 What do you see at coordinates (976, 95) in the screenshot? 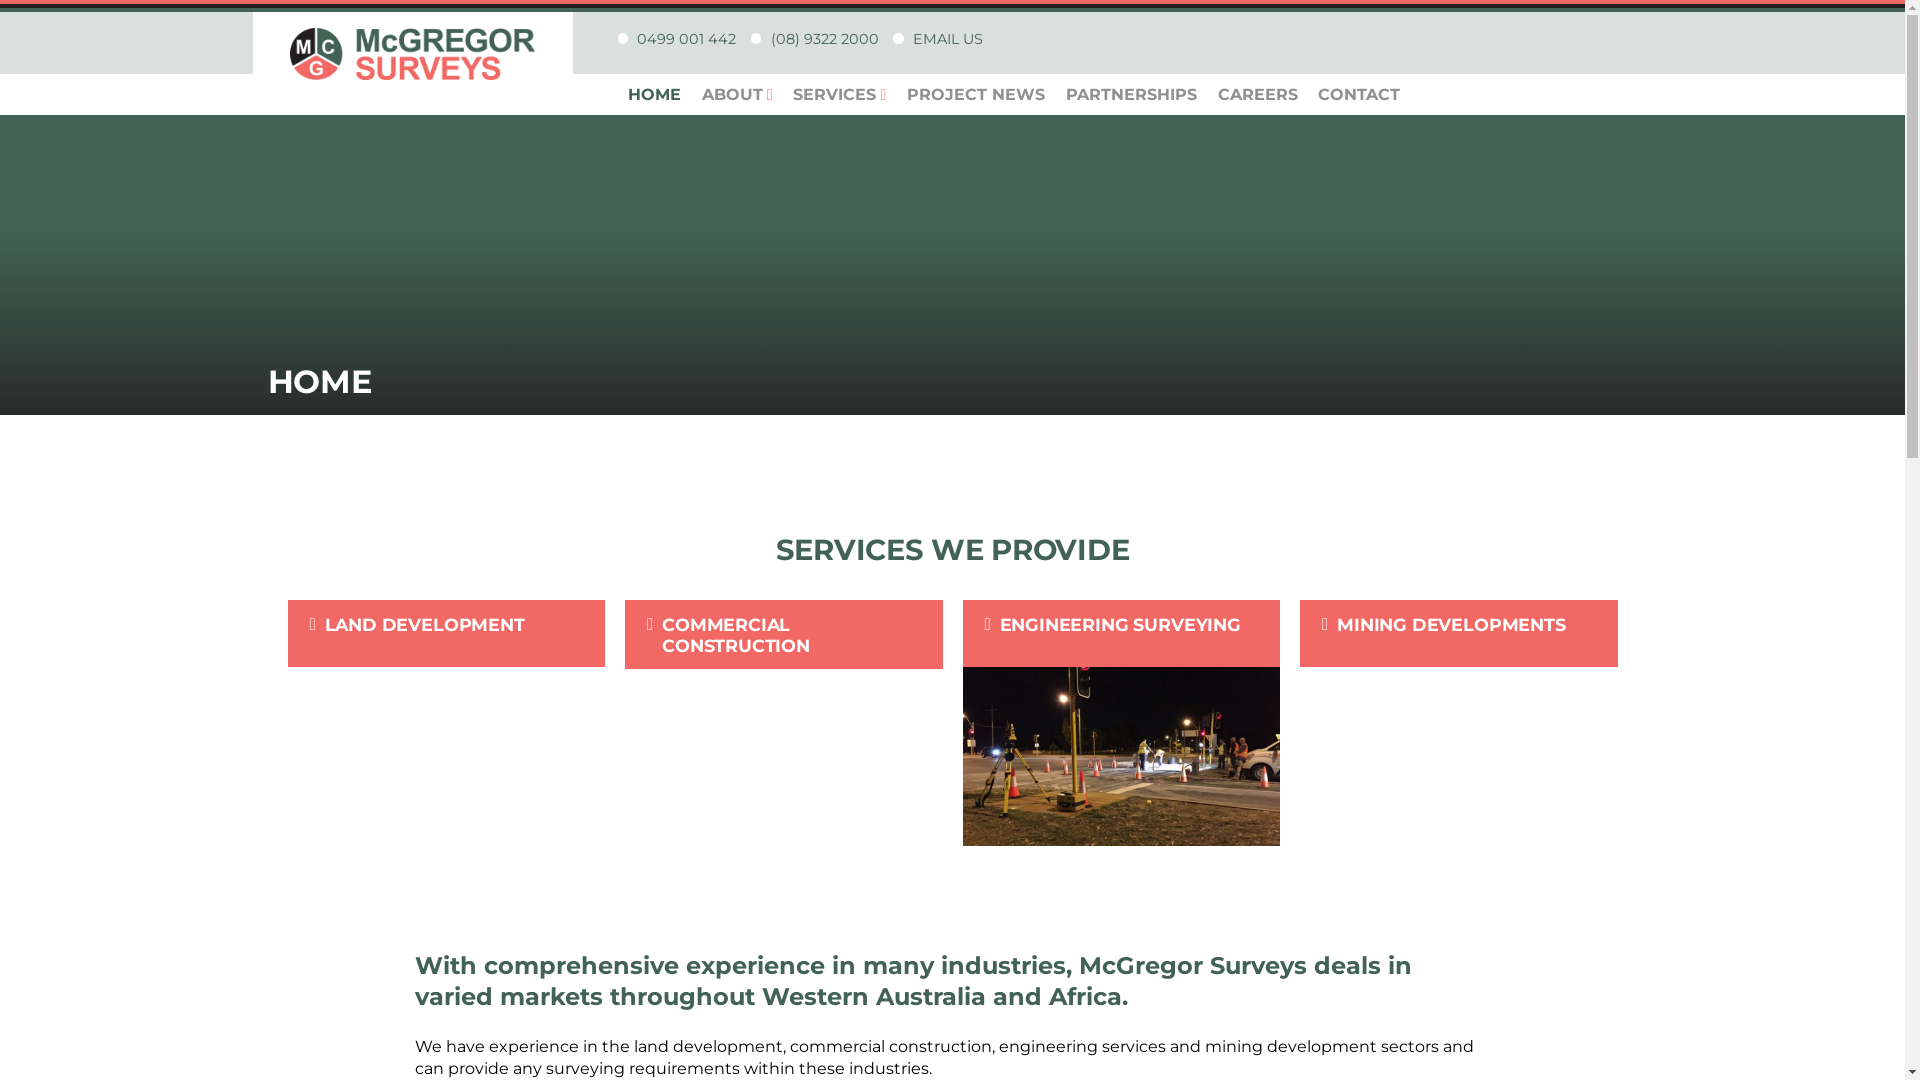
I see `PROJECT NEWS` at bounding box center [976, 95].